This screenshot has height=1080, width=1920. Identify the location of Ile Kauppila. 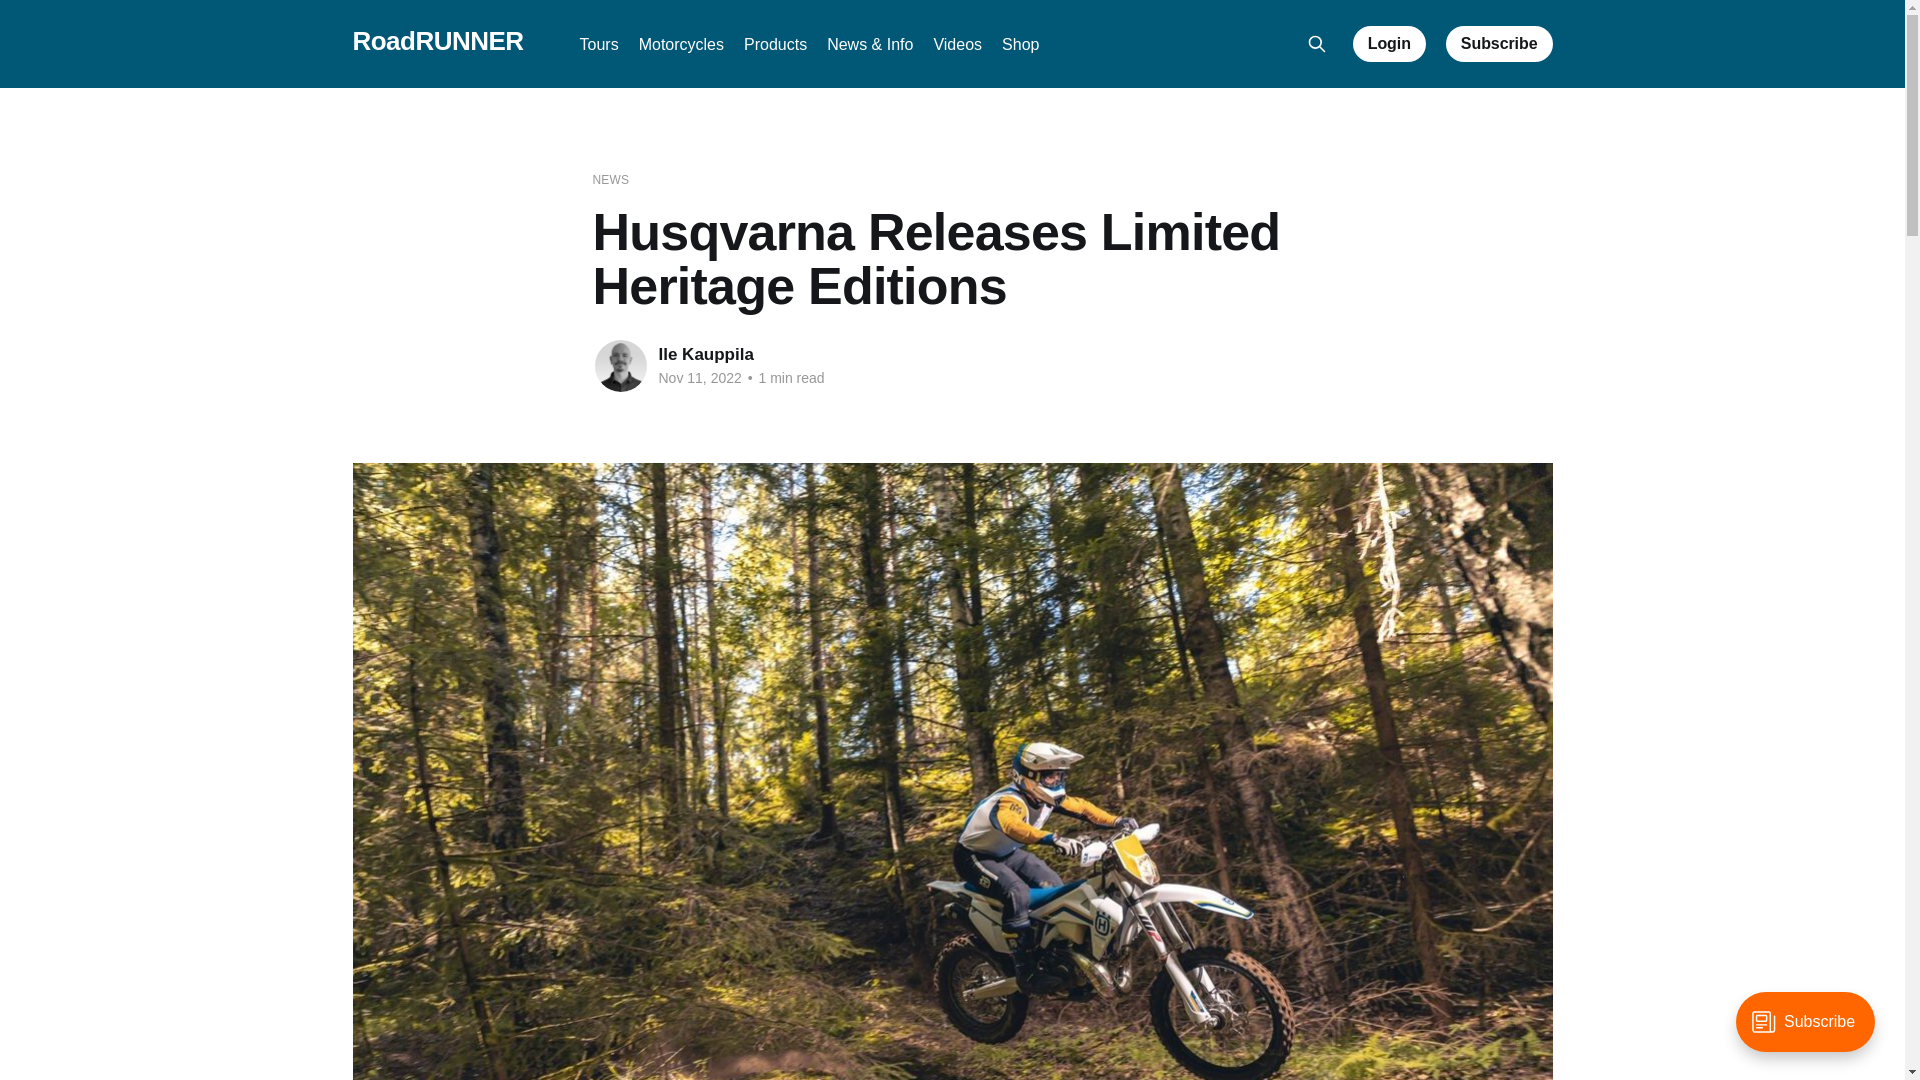
(705, 354).